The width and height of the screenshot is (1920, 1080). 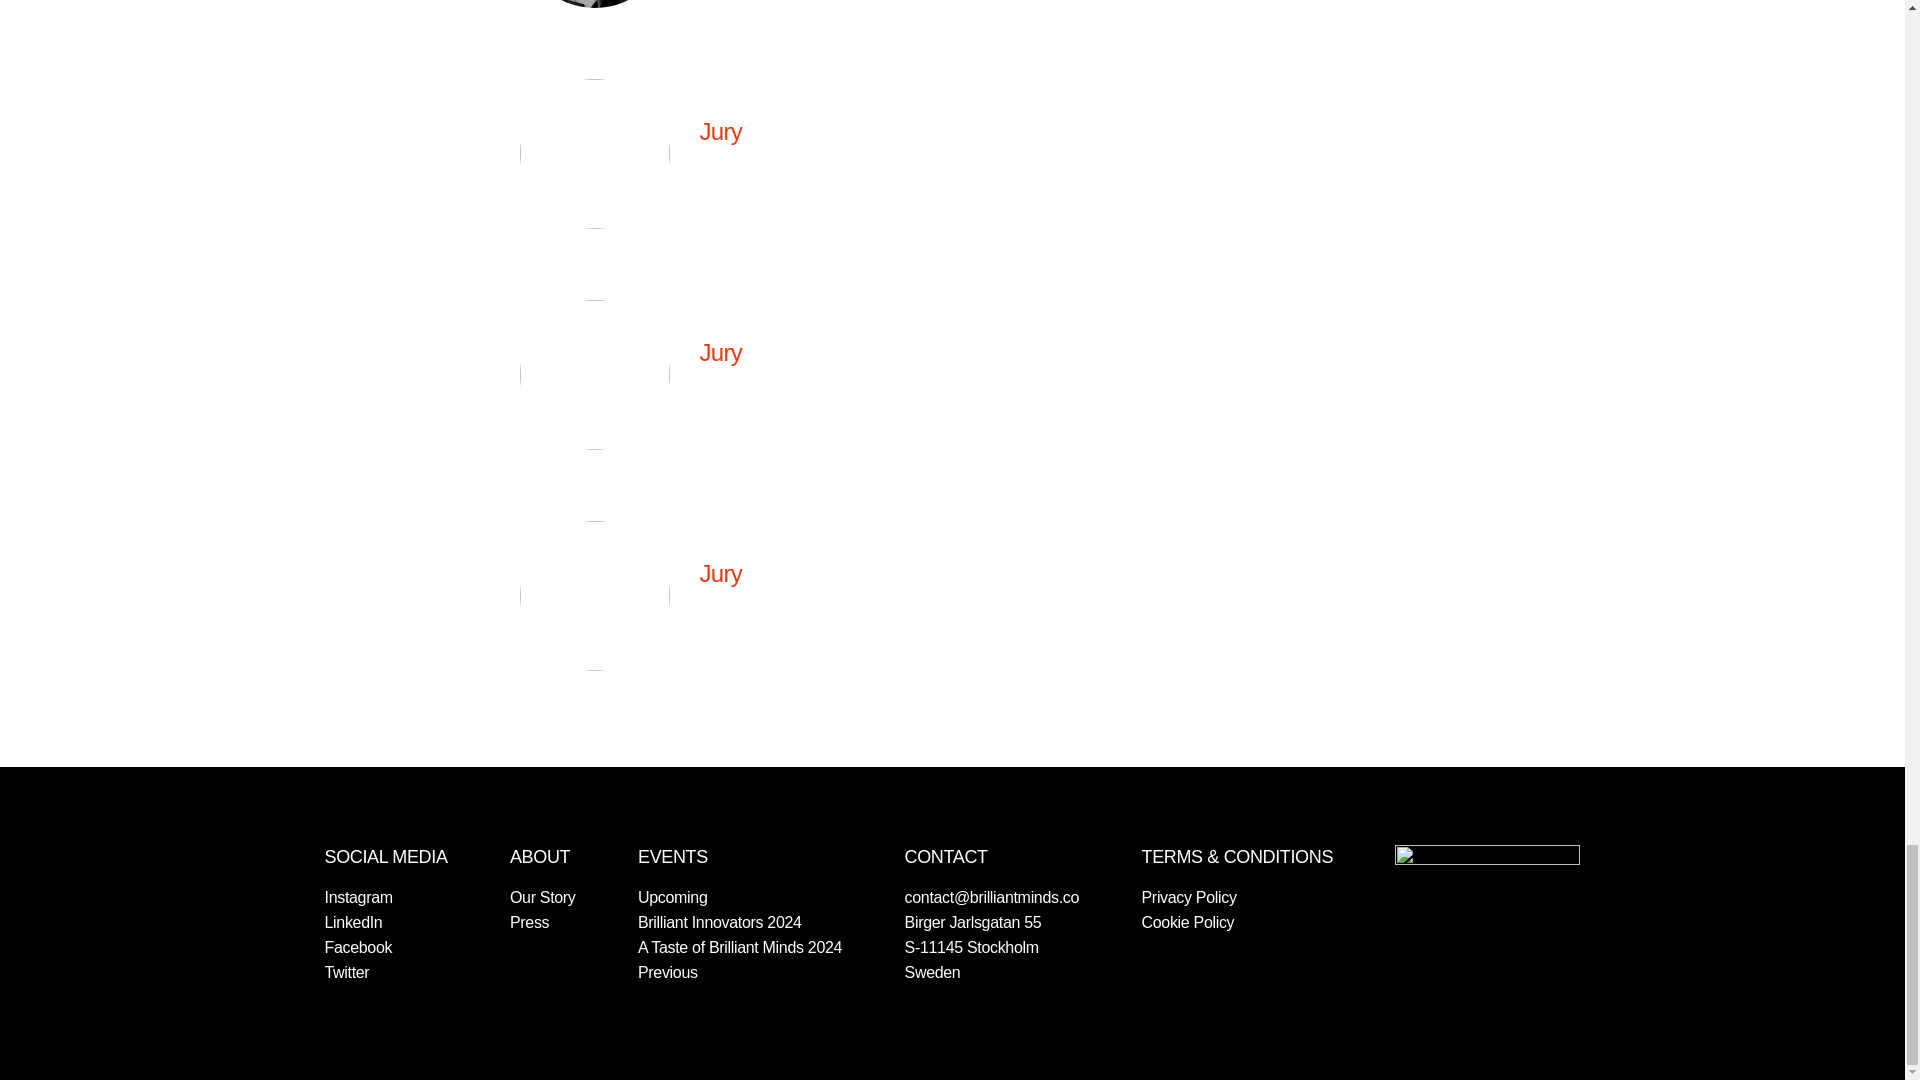 I want to click on Facebook, so click(x=358, y=946).